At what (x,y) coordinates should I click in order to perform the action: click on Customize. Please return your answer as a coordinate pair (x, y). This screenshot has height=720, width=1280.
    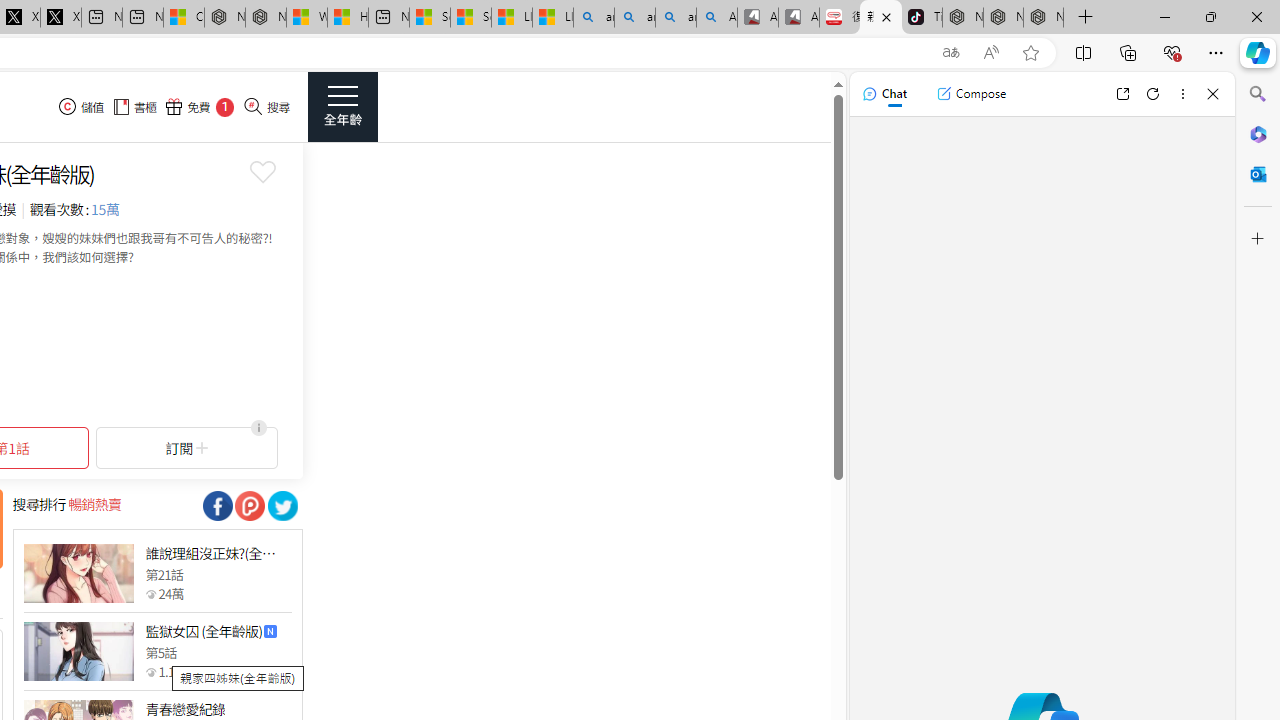
    Looking at the image, I should click on (1258, 239).